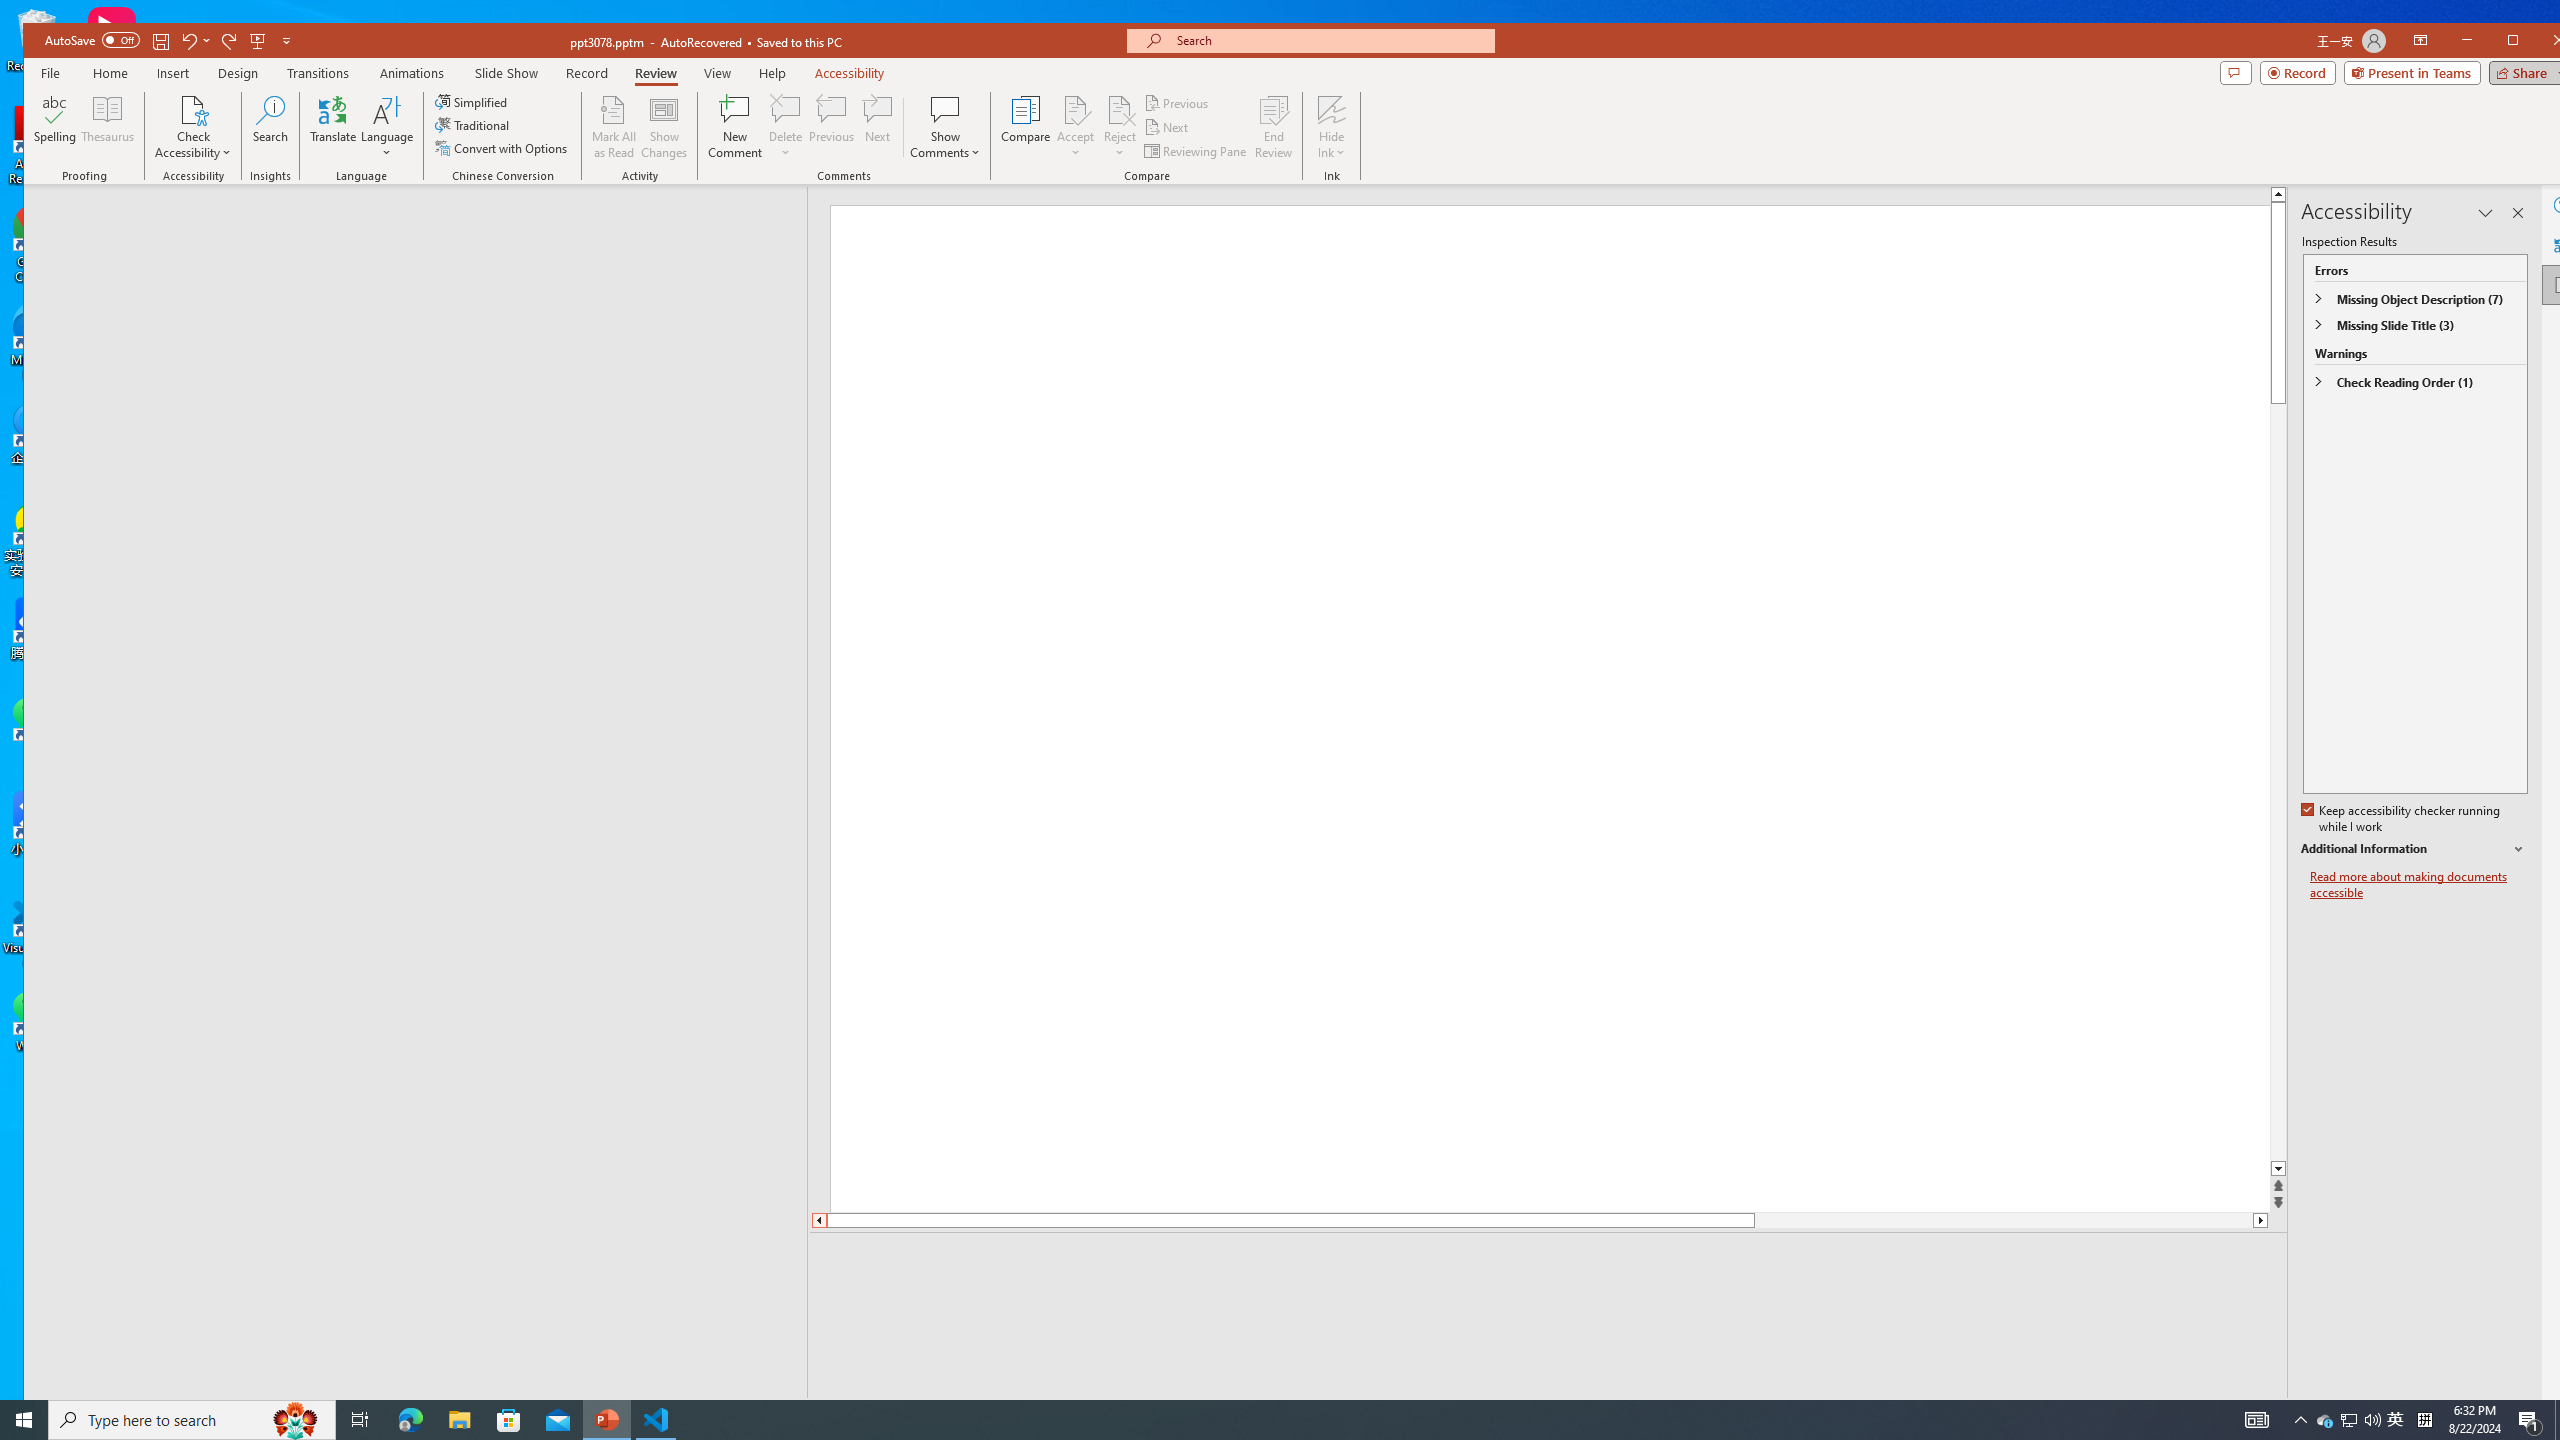 Image resolution: width=2560 pixels, height=1440 pixels. What do you see at coordinates (1120, 109) in the screenshot?
I see `Reject Change` at bounding box center [1120, 109].